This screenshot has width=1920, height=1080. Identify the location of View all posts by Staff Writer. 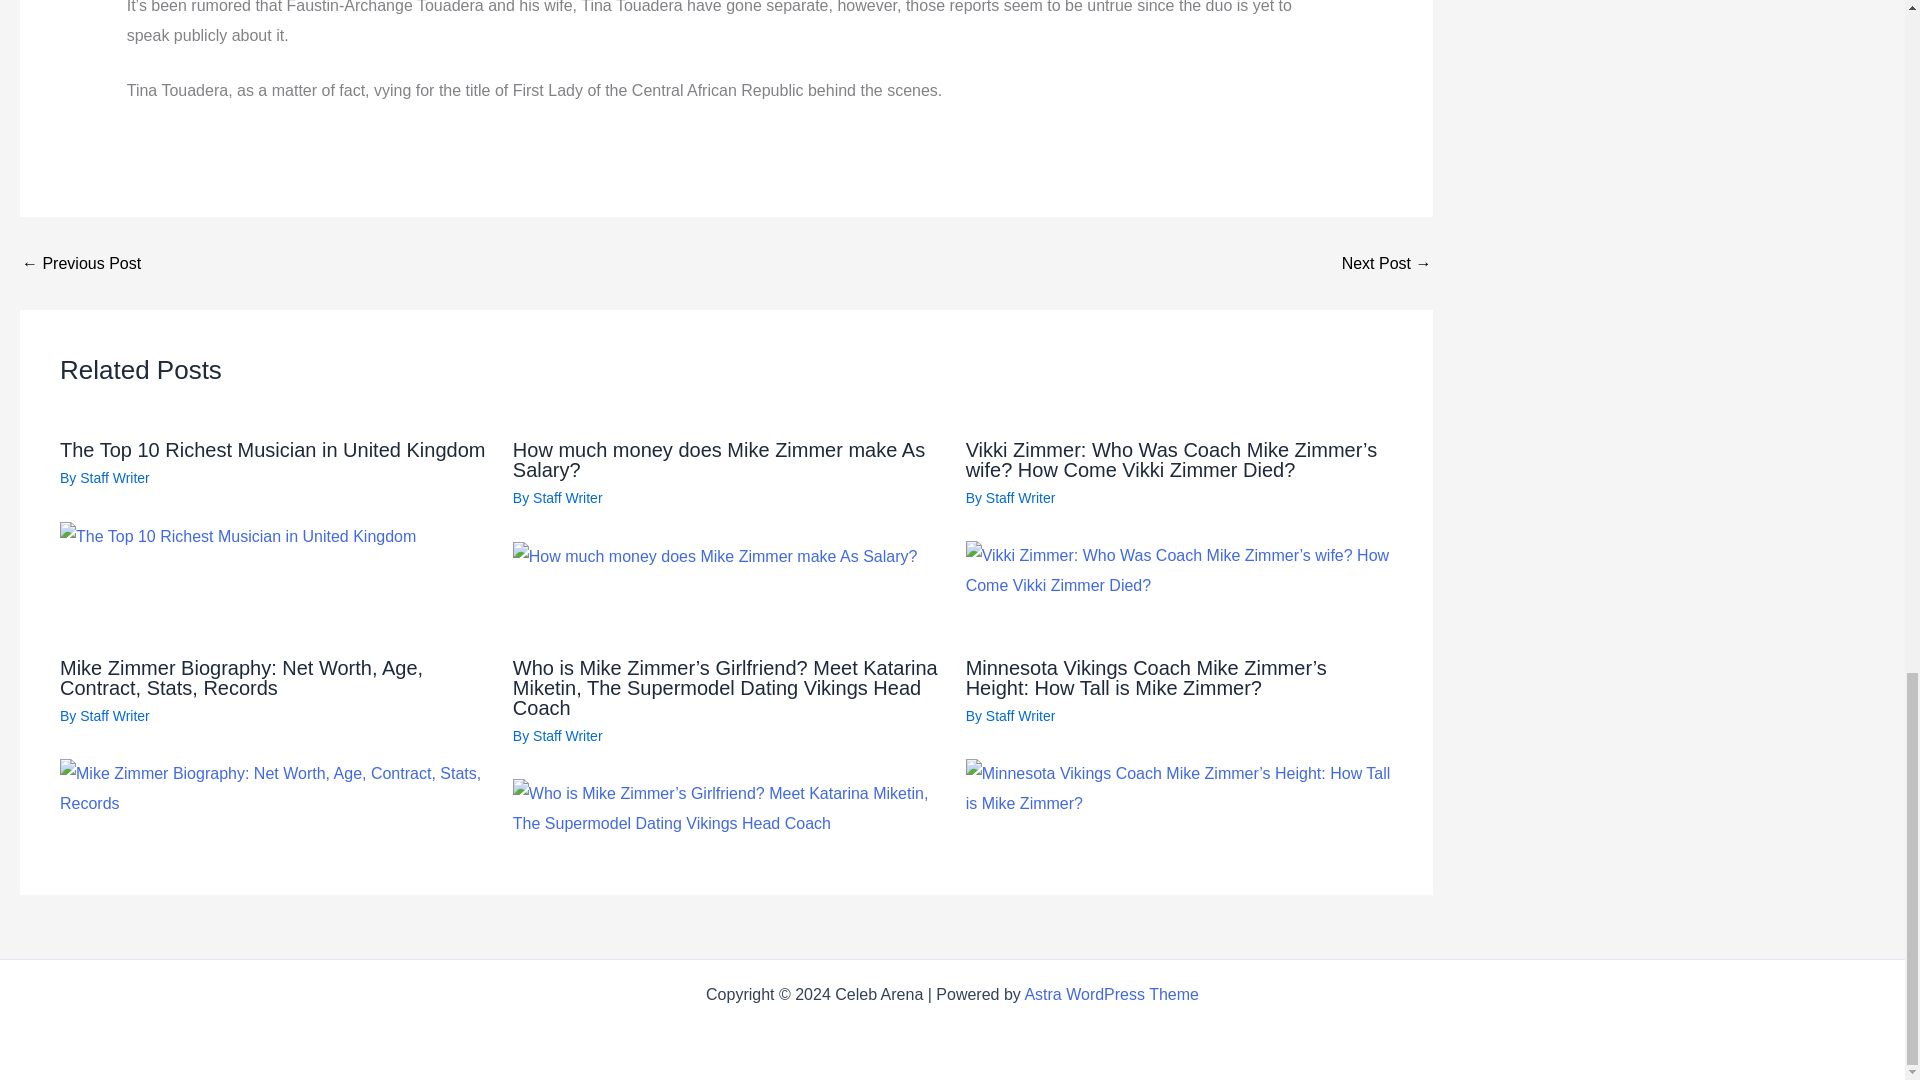
(568, 498).